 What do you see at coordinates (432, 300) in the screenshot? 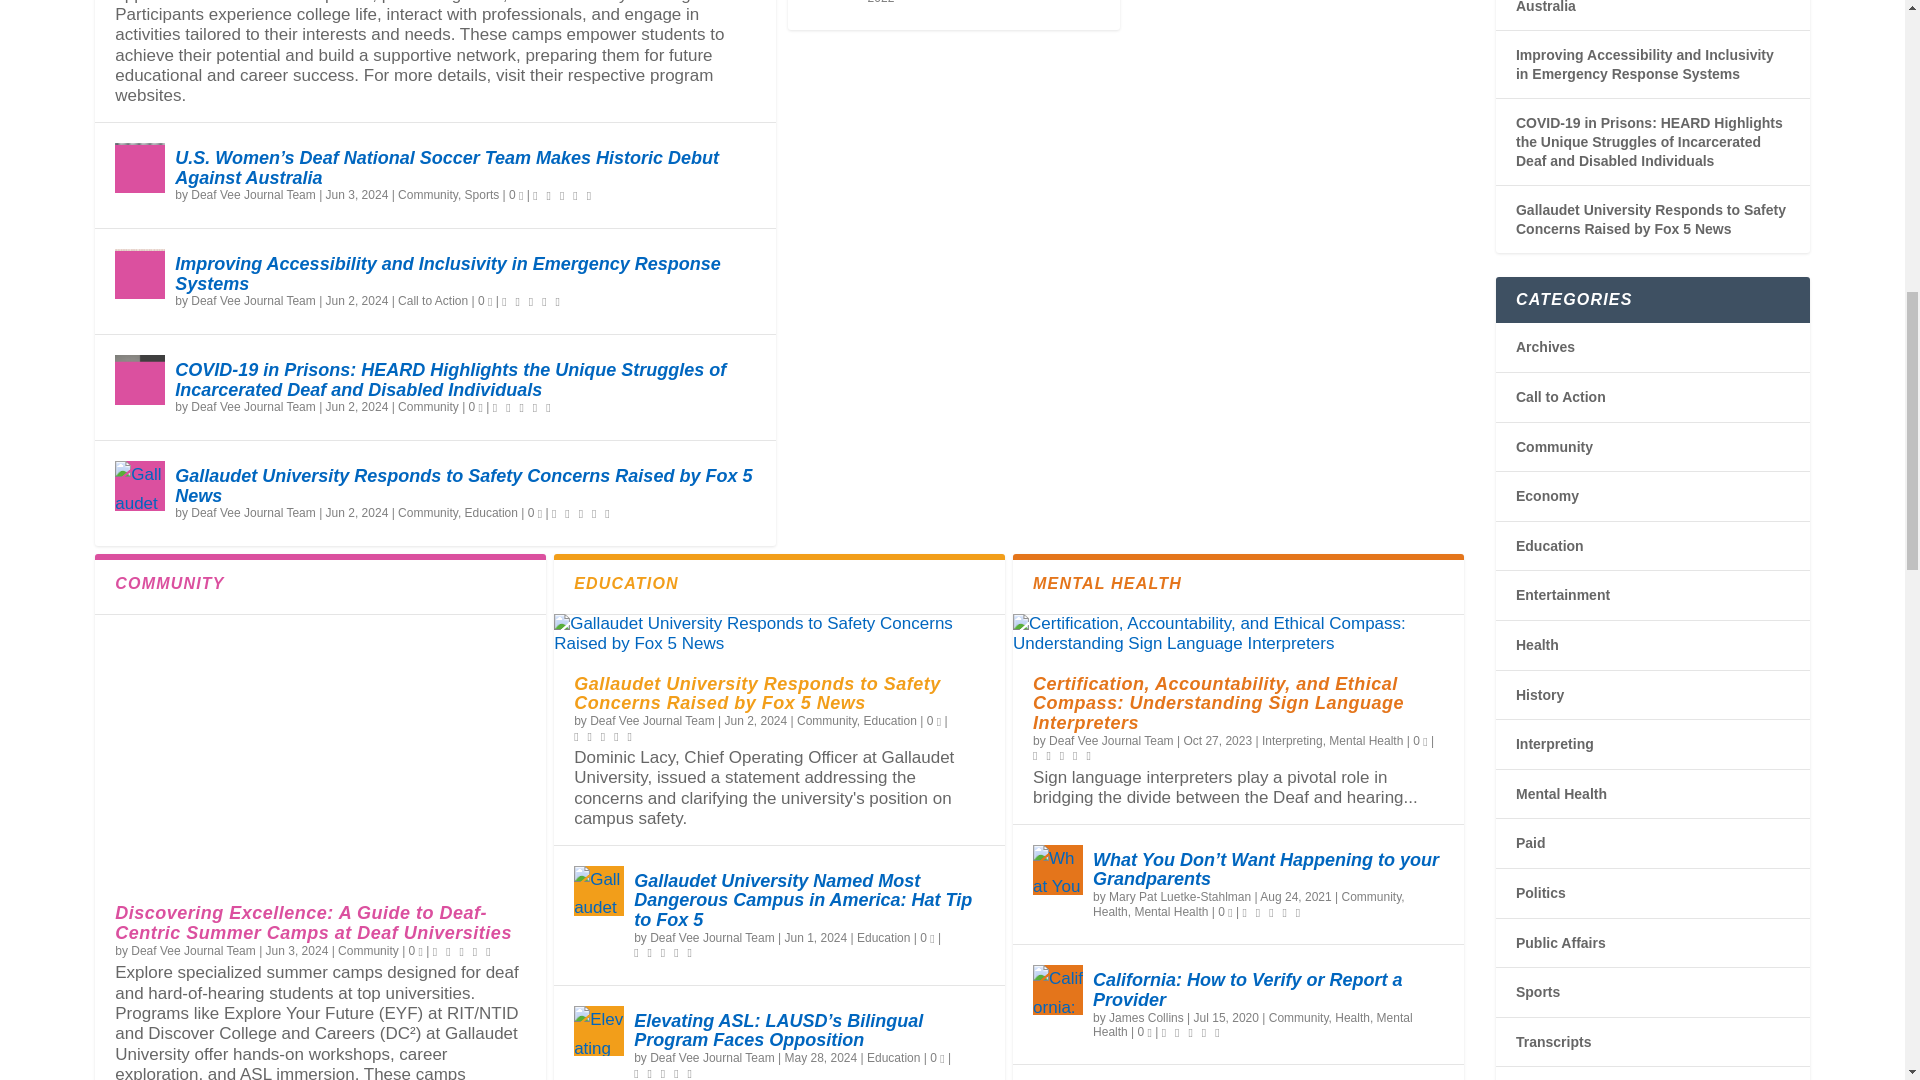
I see `Call to Action` at bounding box center [432, 300].